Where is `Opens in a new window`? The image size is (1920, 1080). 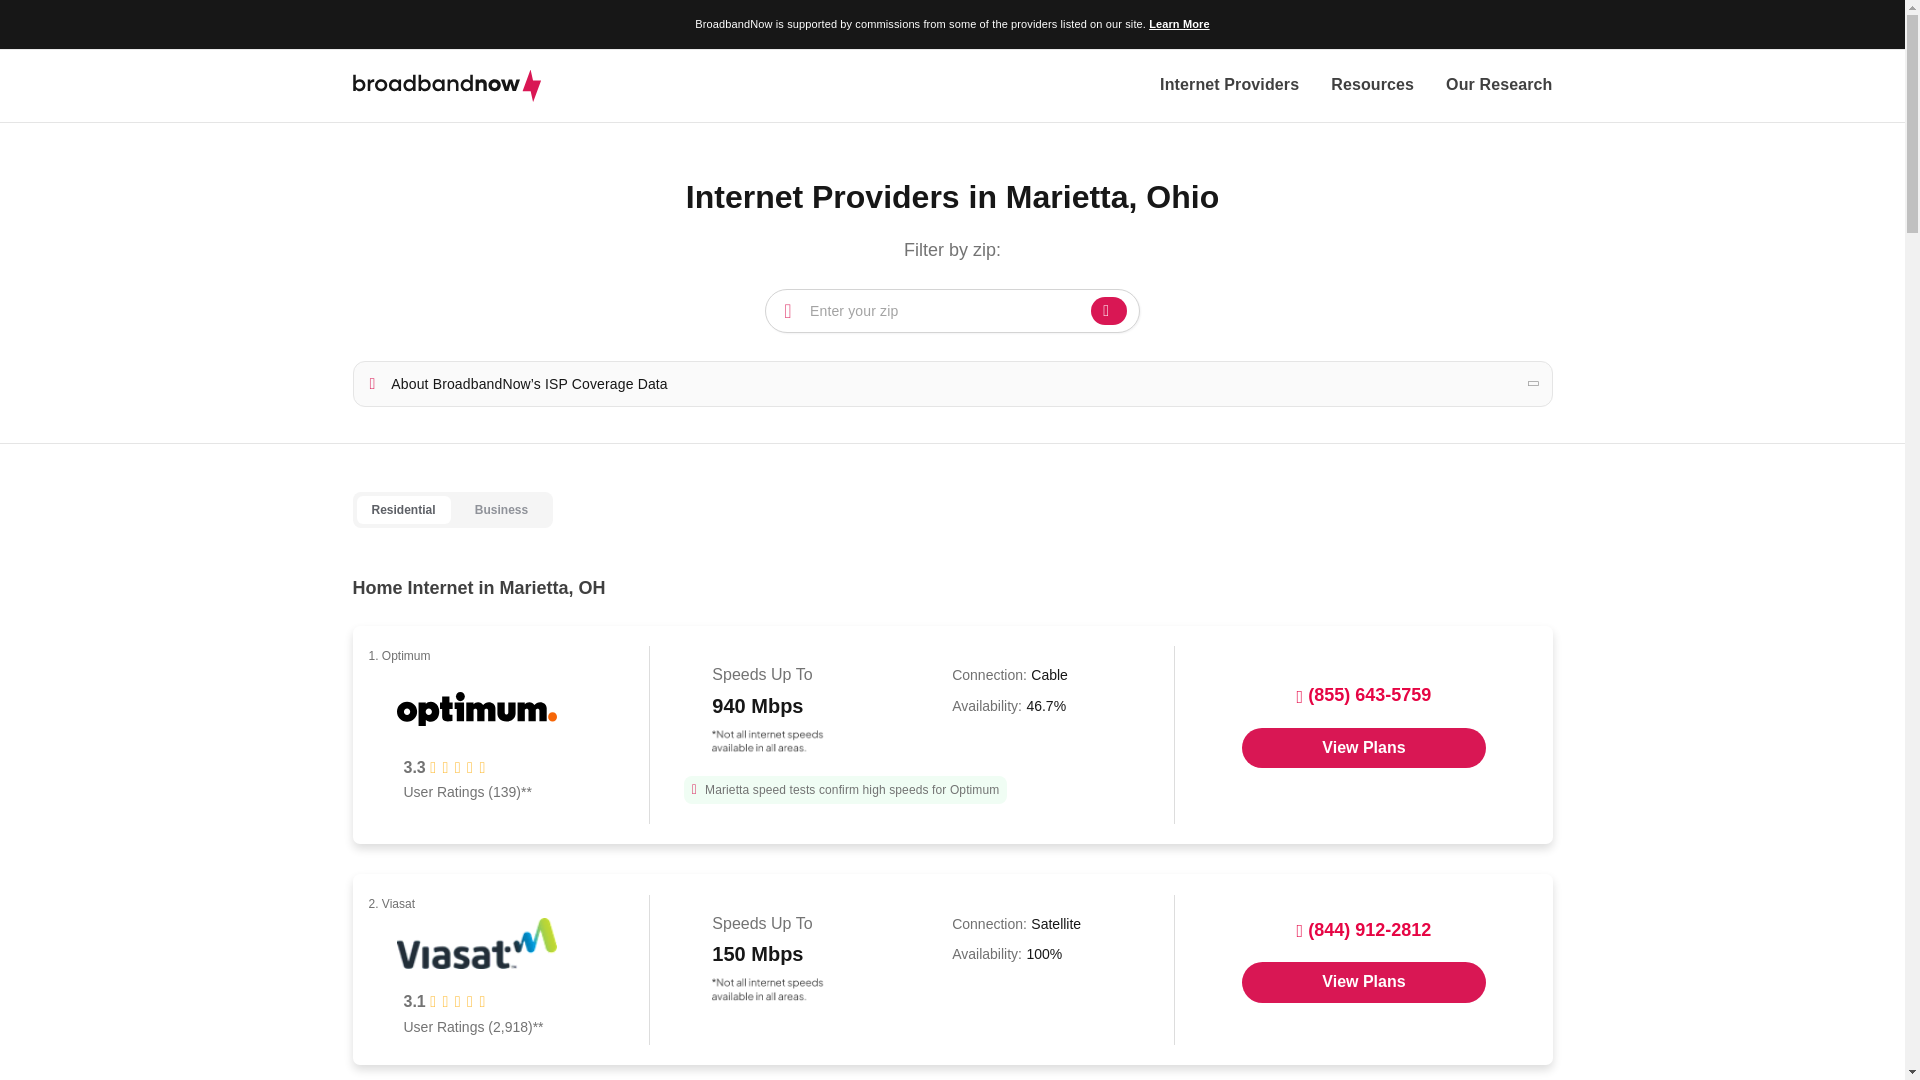 Opens in a new window is located at coordinates (1364, 982).